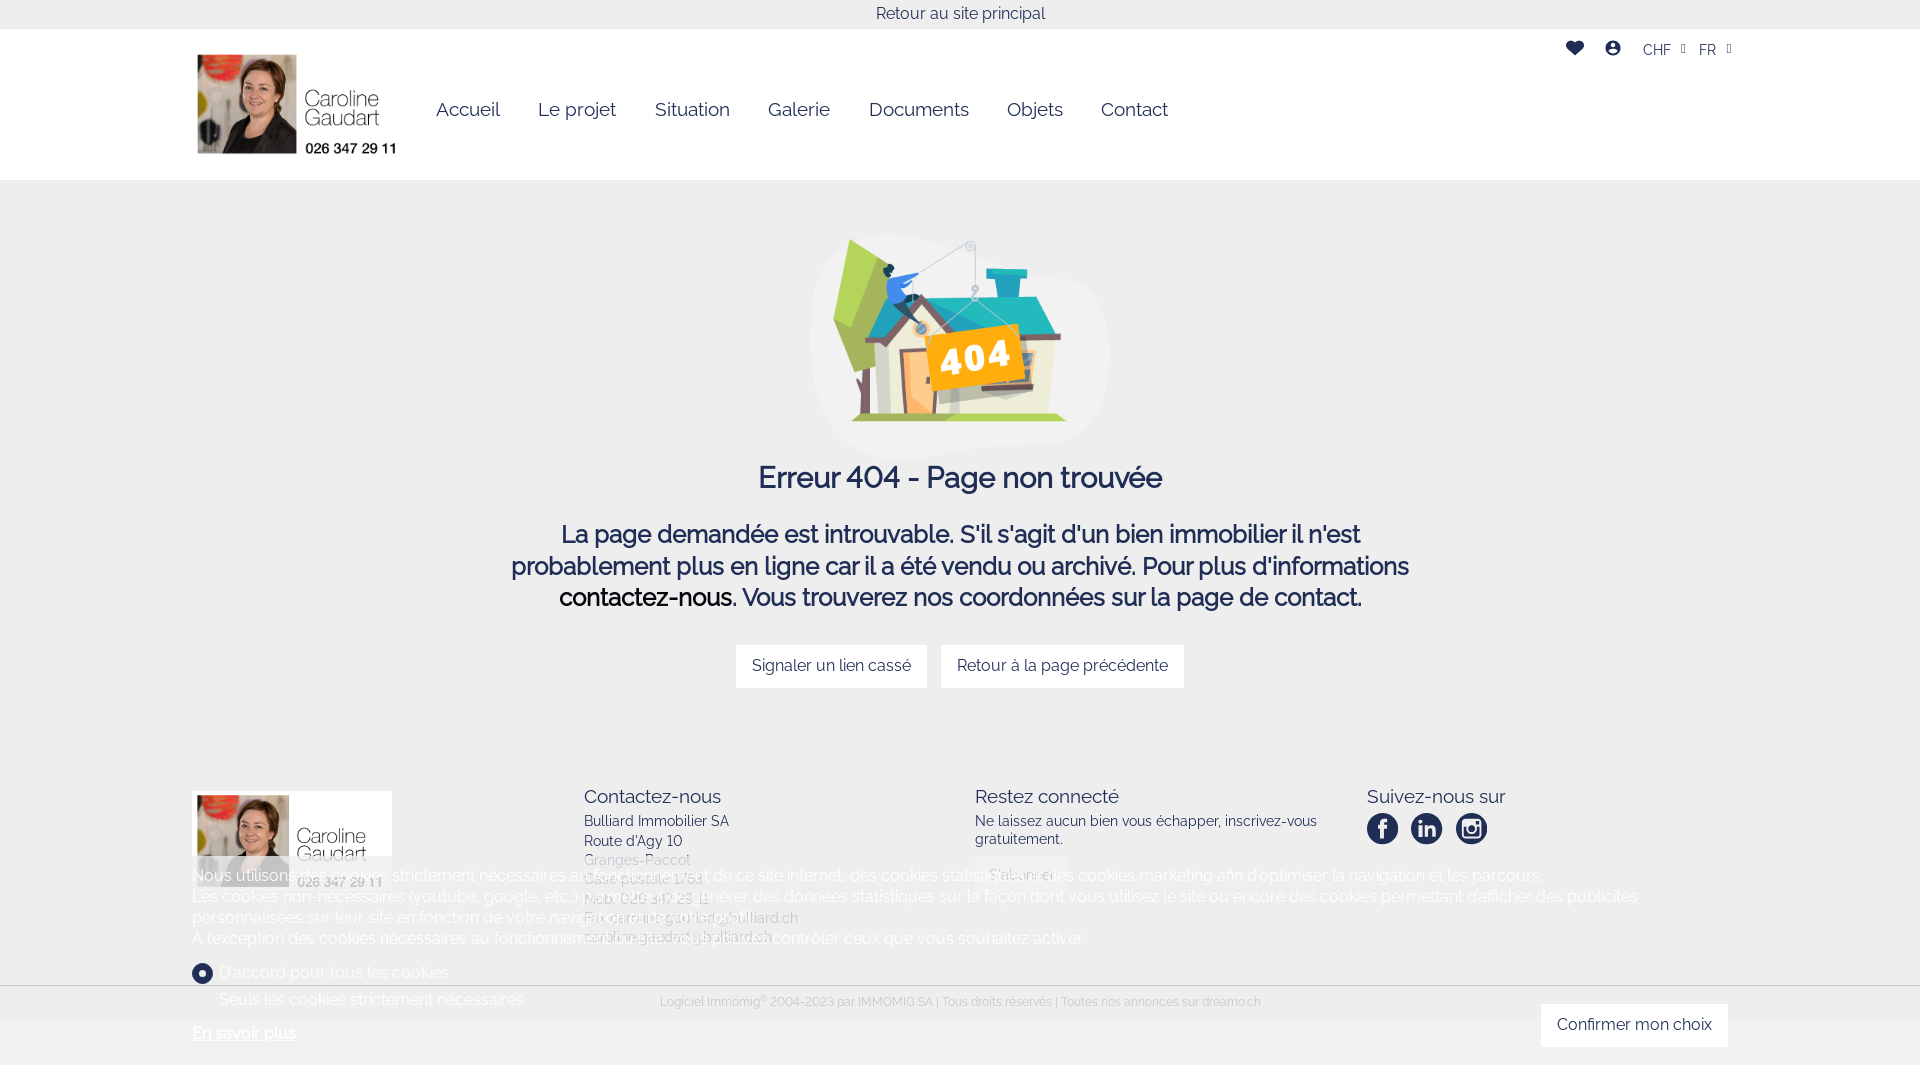  I want to click on Confirmer mon choix, so click(1634, 1026).